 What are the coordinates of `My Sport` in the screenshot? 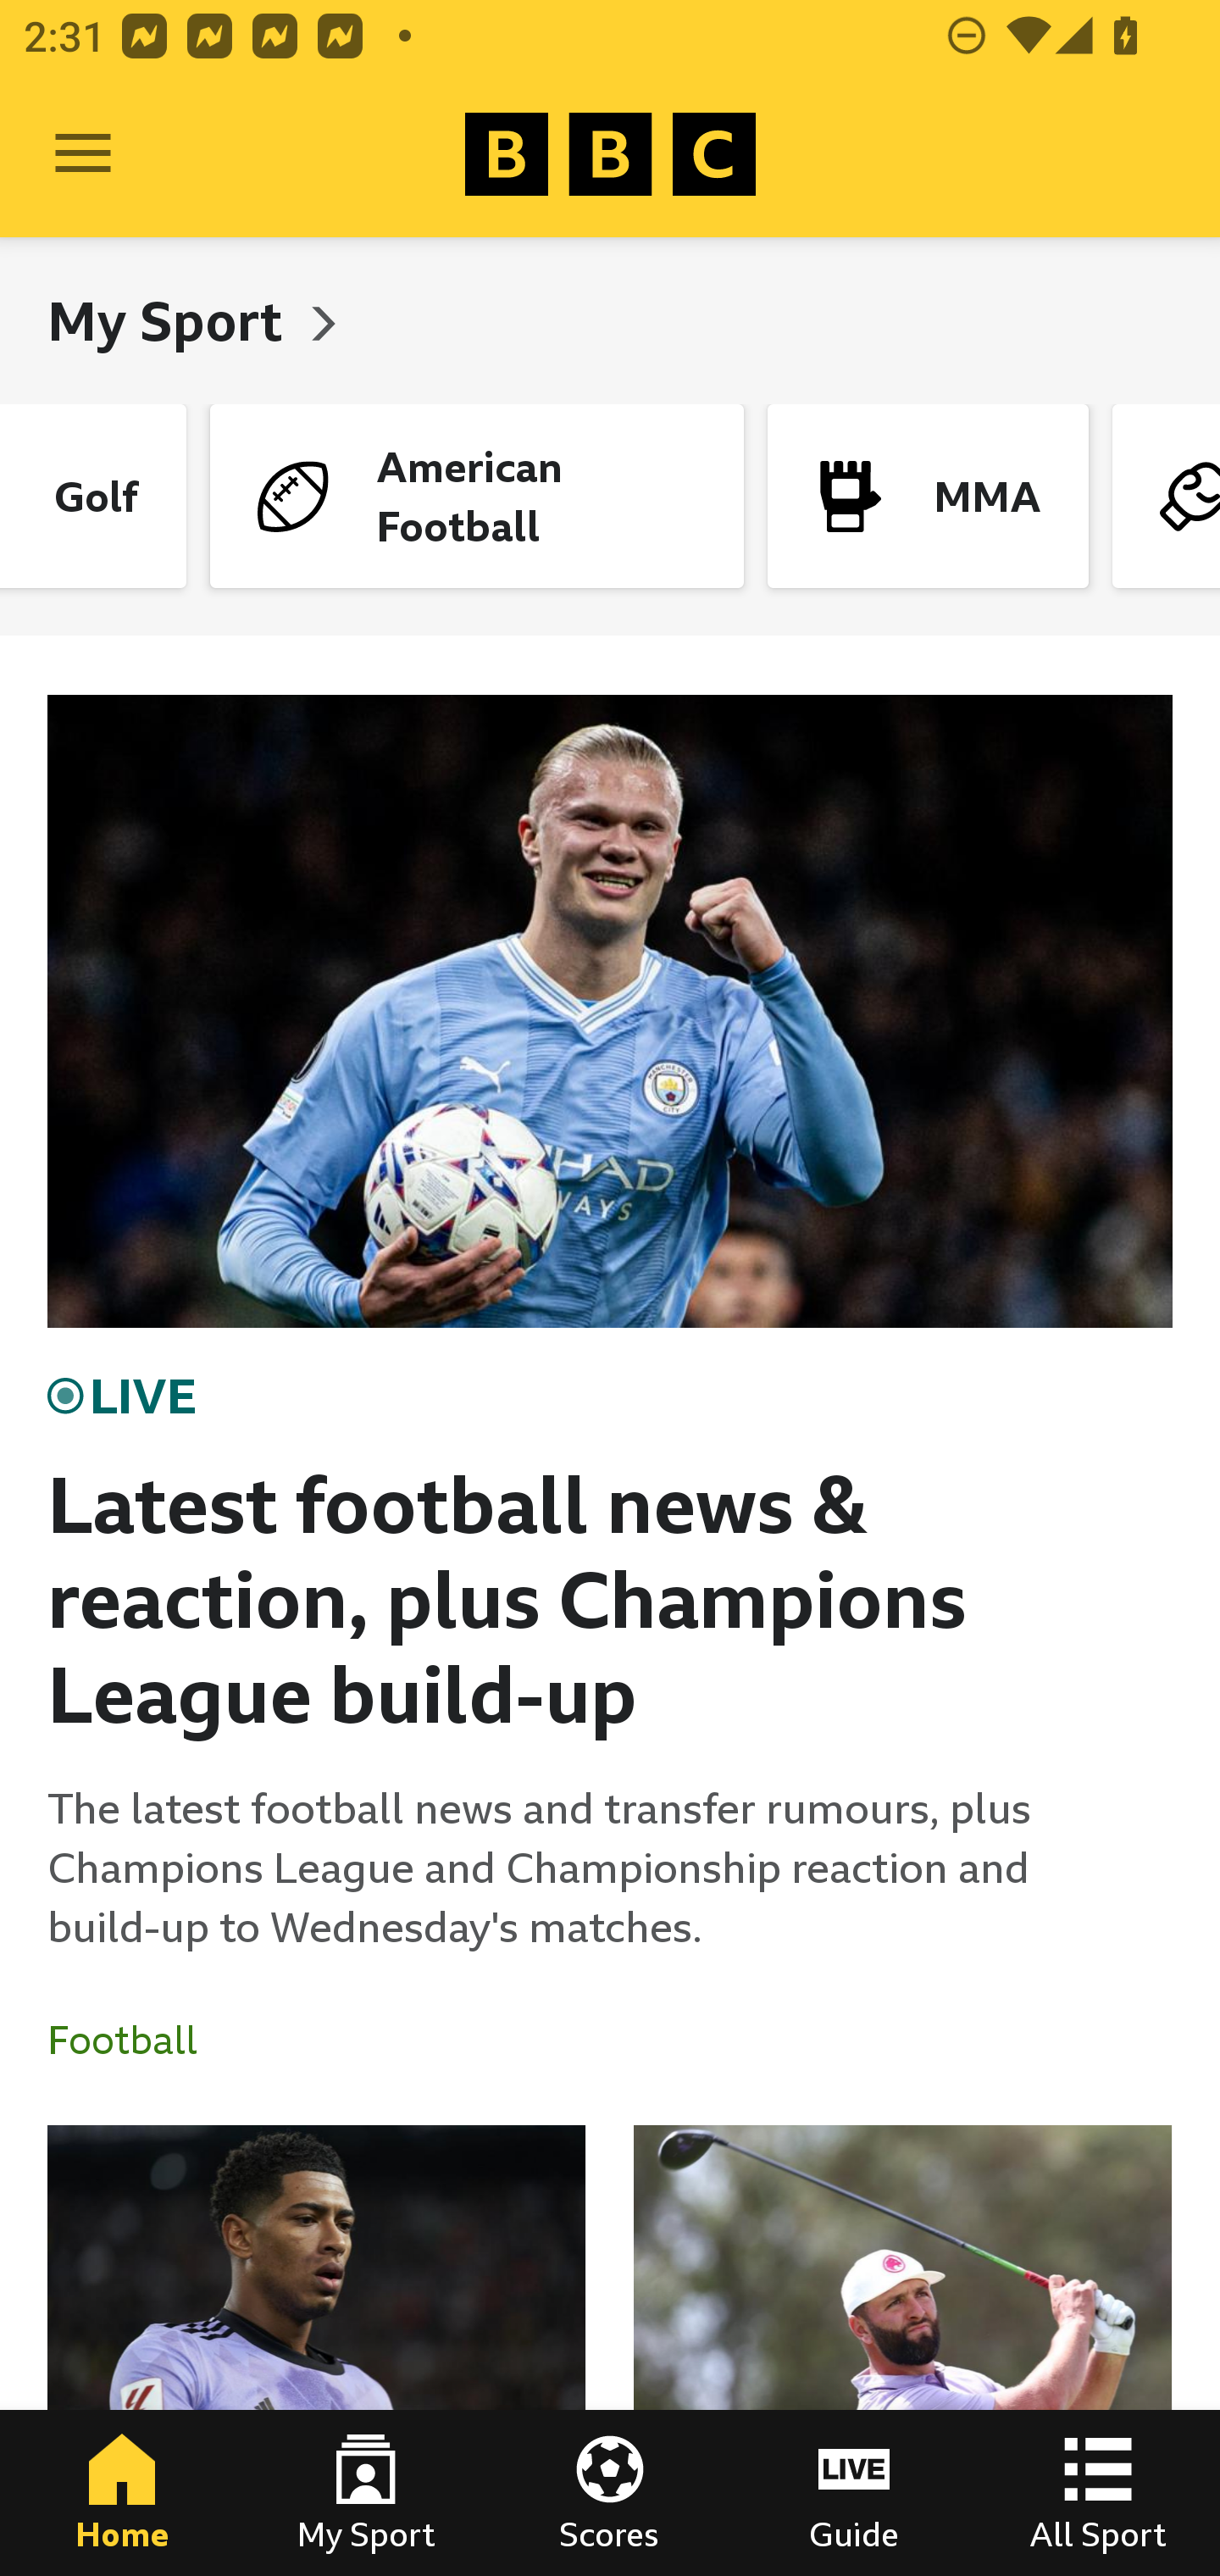 It's located at (171, 320).